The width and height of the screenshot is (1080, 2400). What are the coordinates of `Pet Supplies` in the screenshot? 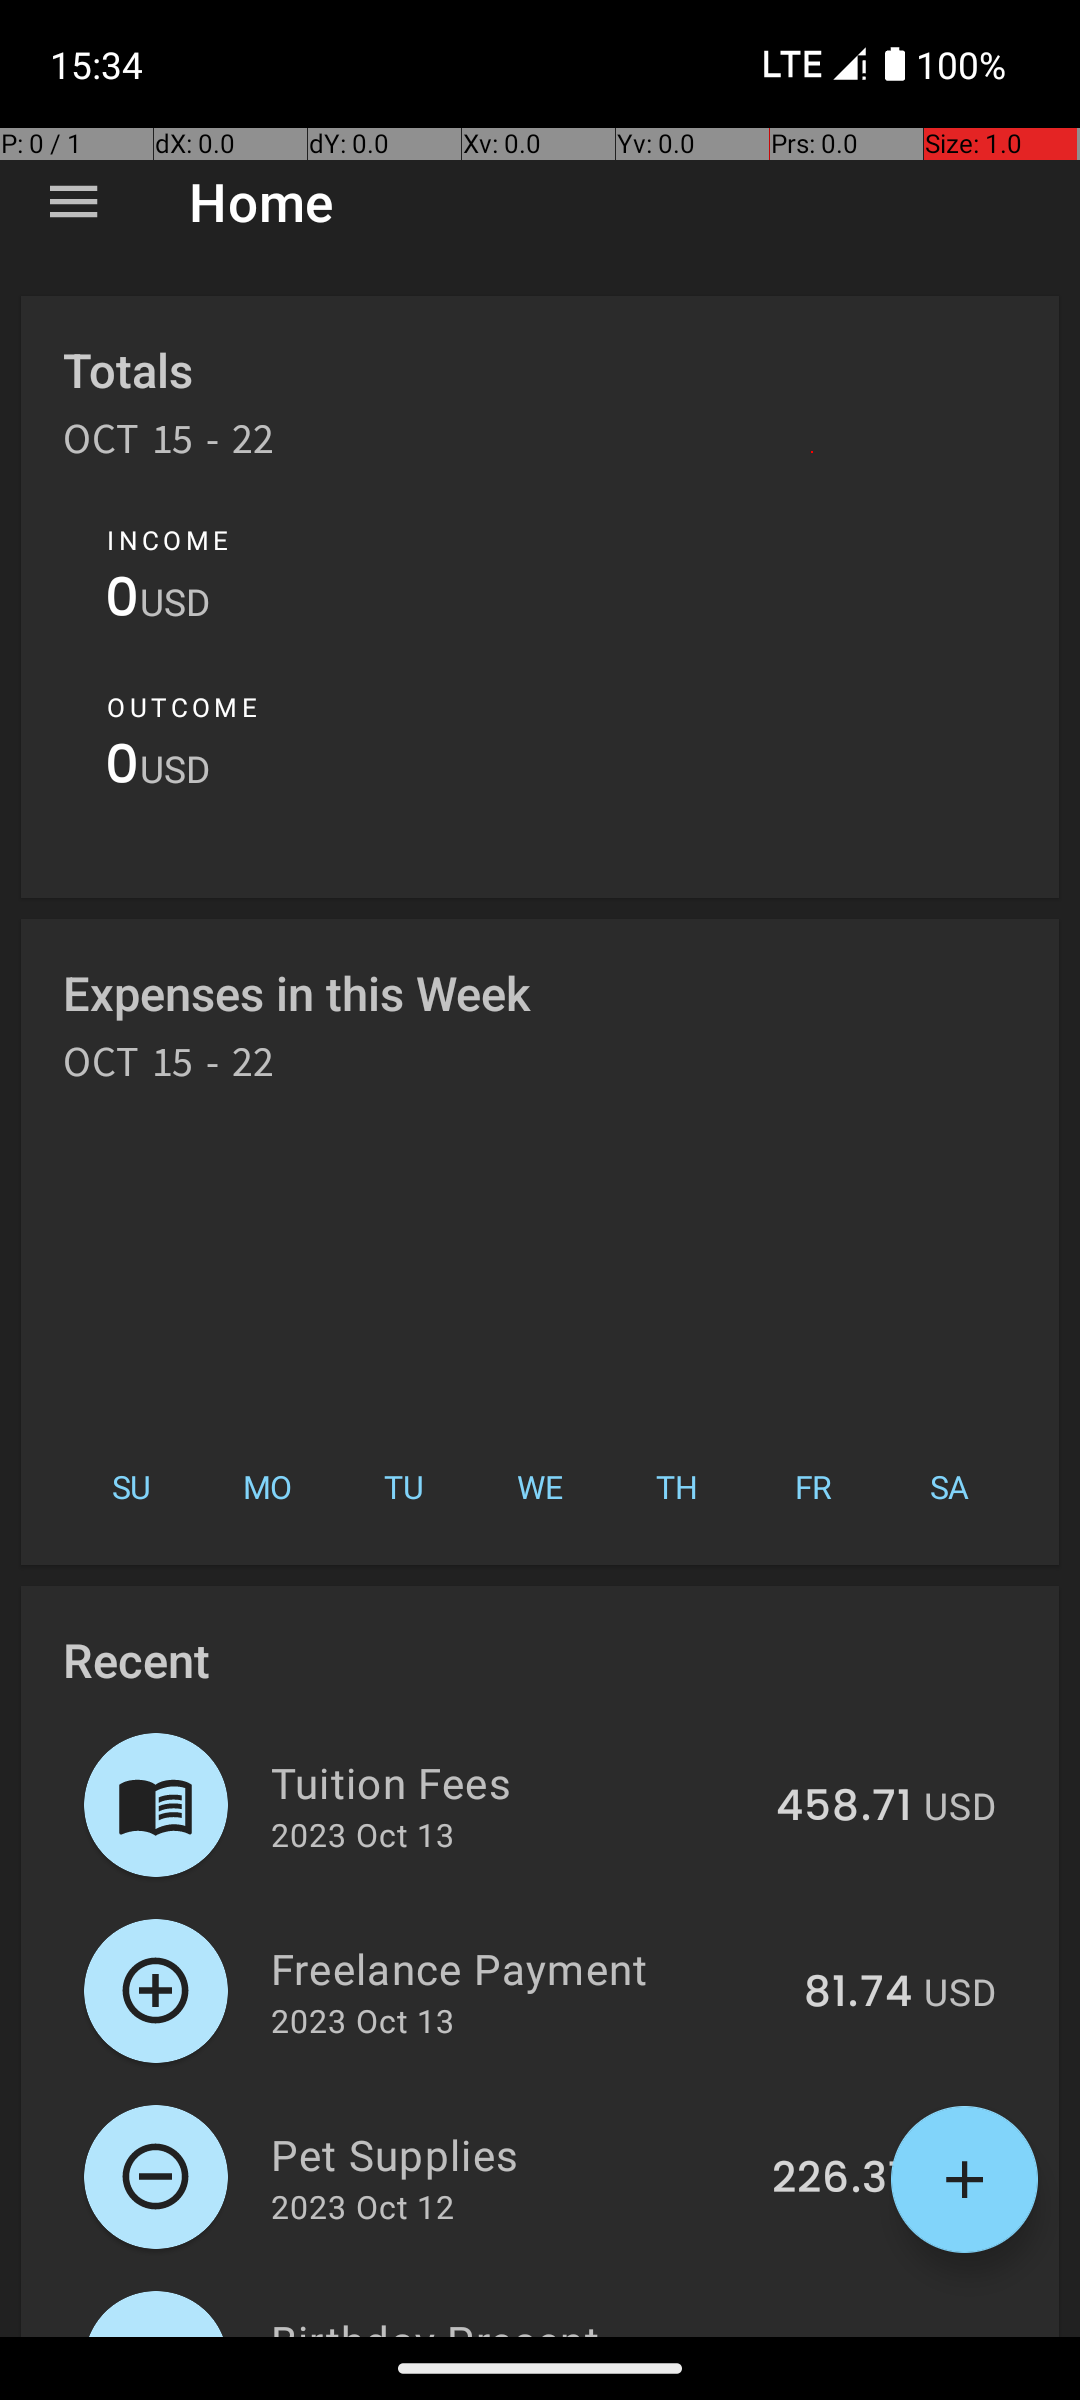 It's located at (510, 2154).